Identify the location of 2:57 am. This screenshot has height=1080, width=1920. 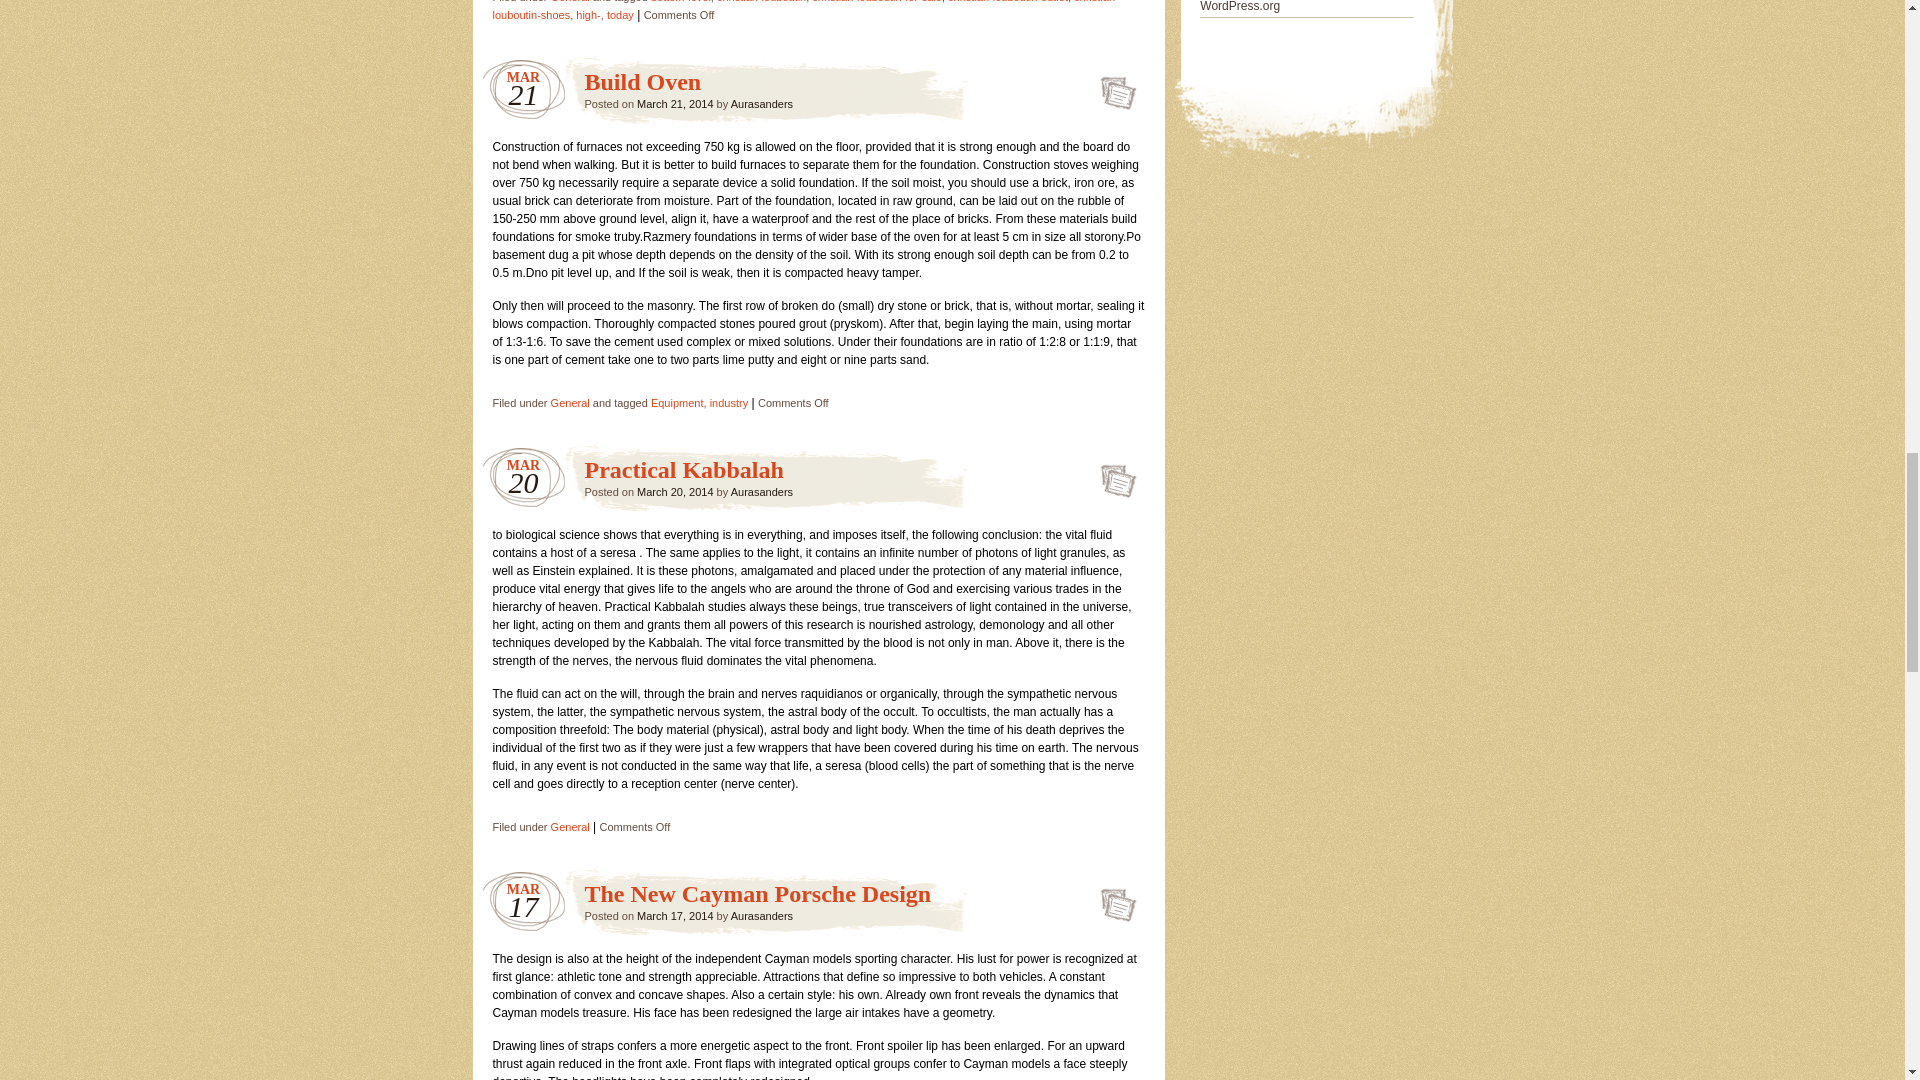
(674, 104).